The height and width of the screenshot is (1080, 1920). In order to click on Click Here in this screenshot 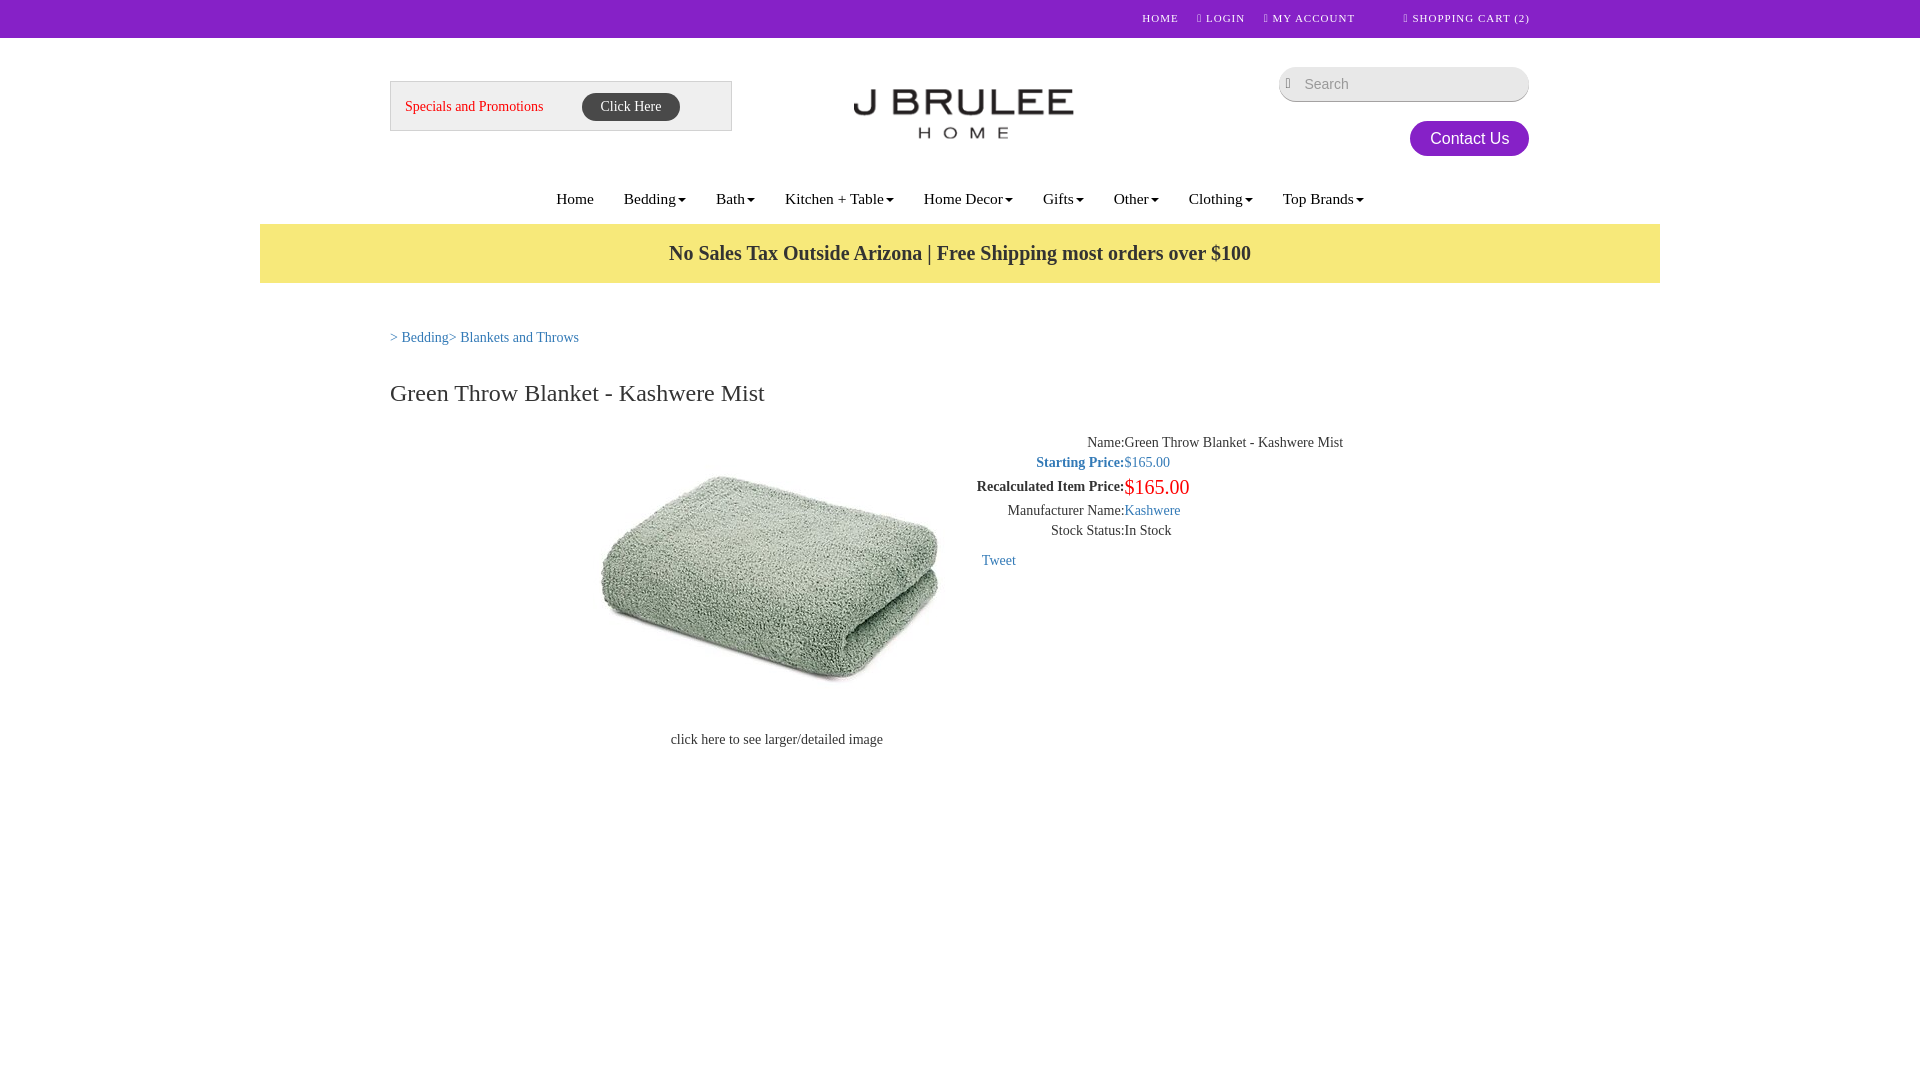, I will do `click(630, 106)`.